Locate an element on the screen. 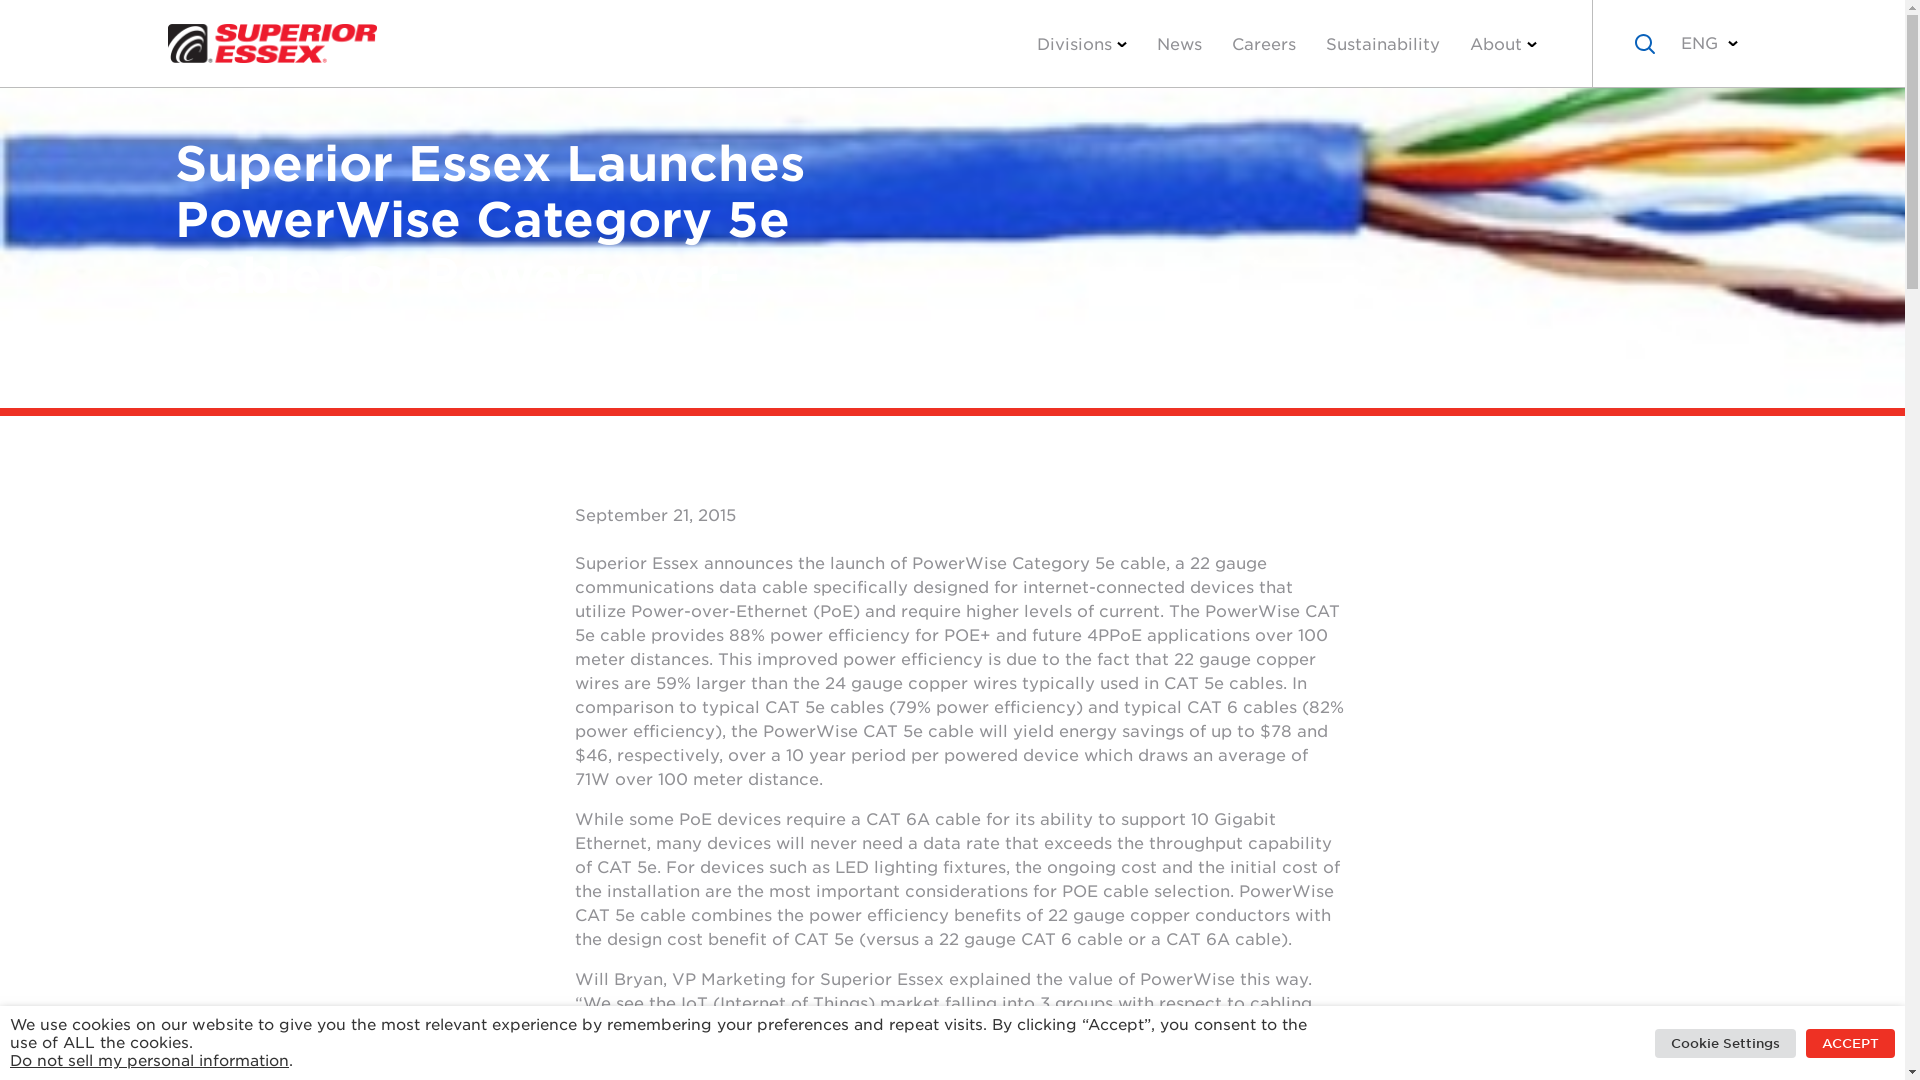 The width and height of the screenshot is (1920, 1080). Divisions is located at coordinates (1082, 42).